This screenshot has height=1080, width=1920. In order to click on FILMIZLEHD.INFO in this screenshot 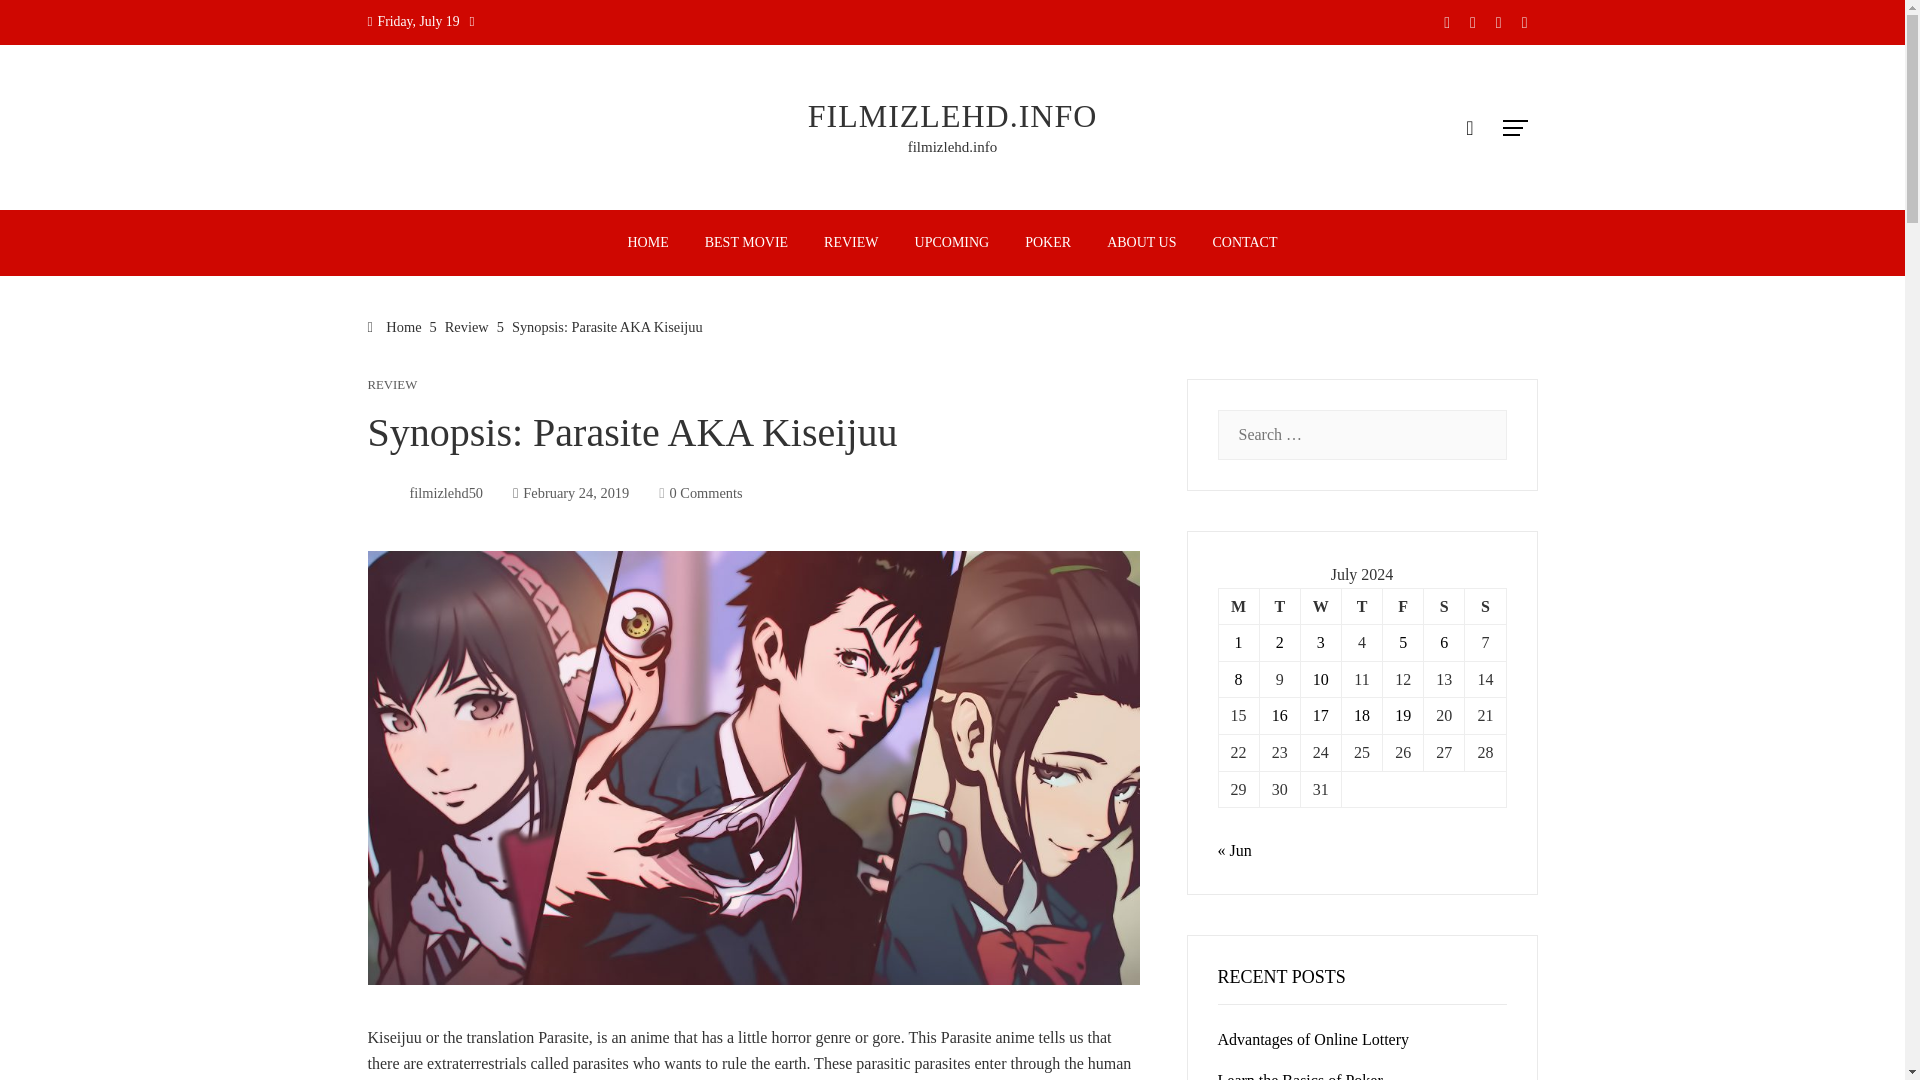, I will do `click(953, 116)`.